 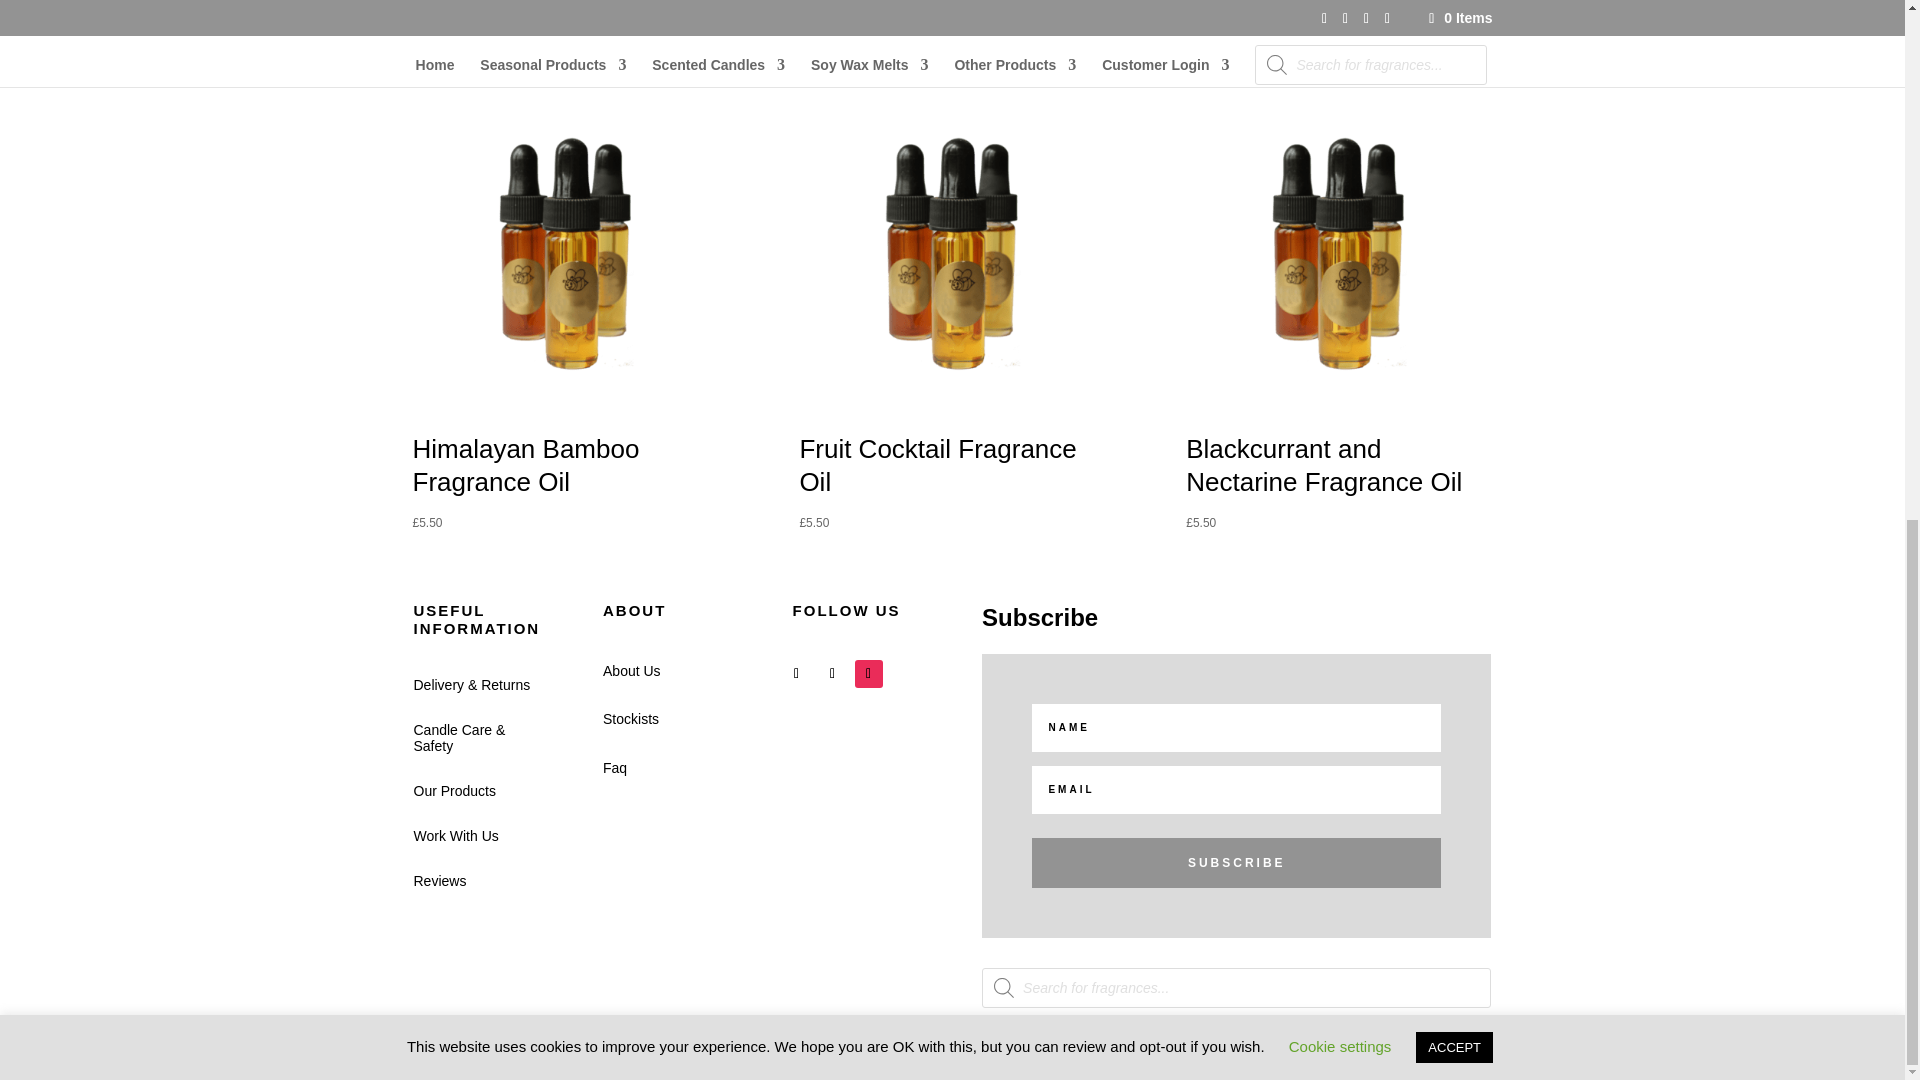 What do you see at coordinates (832, 673) in the screenshot?
I see `Follow on X` at bounding box center [832, 673].